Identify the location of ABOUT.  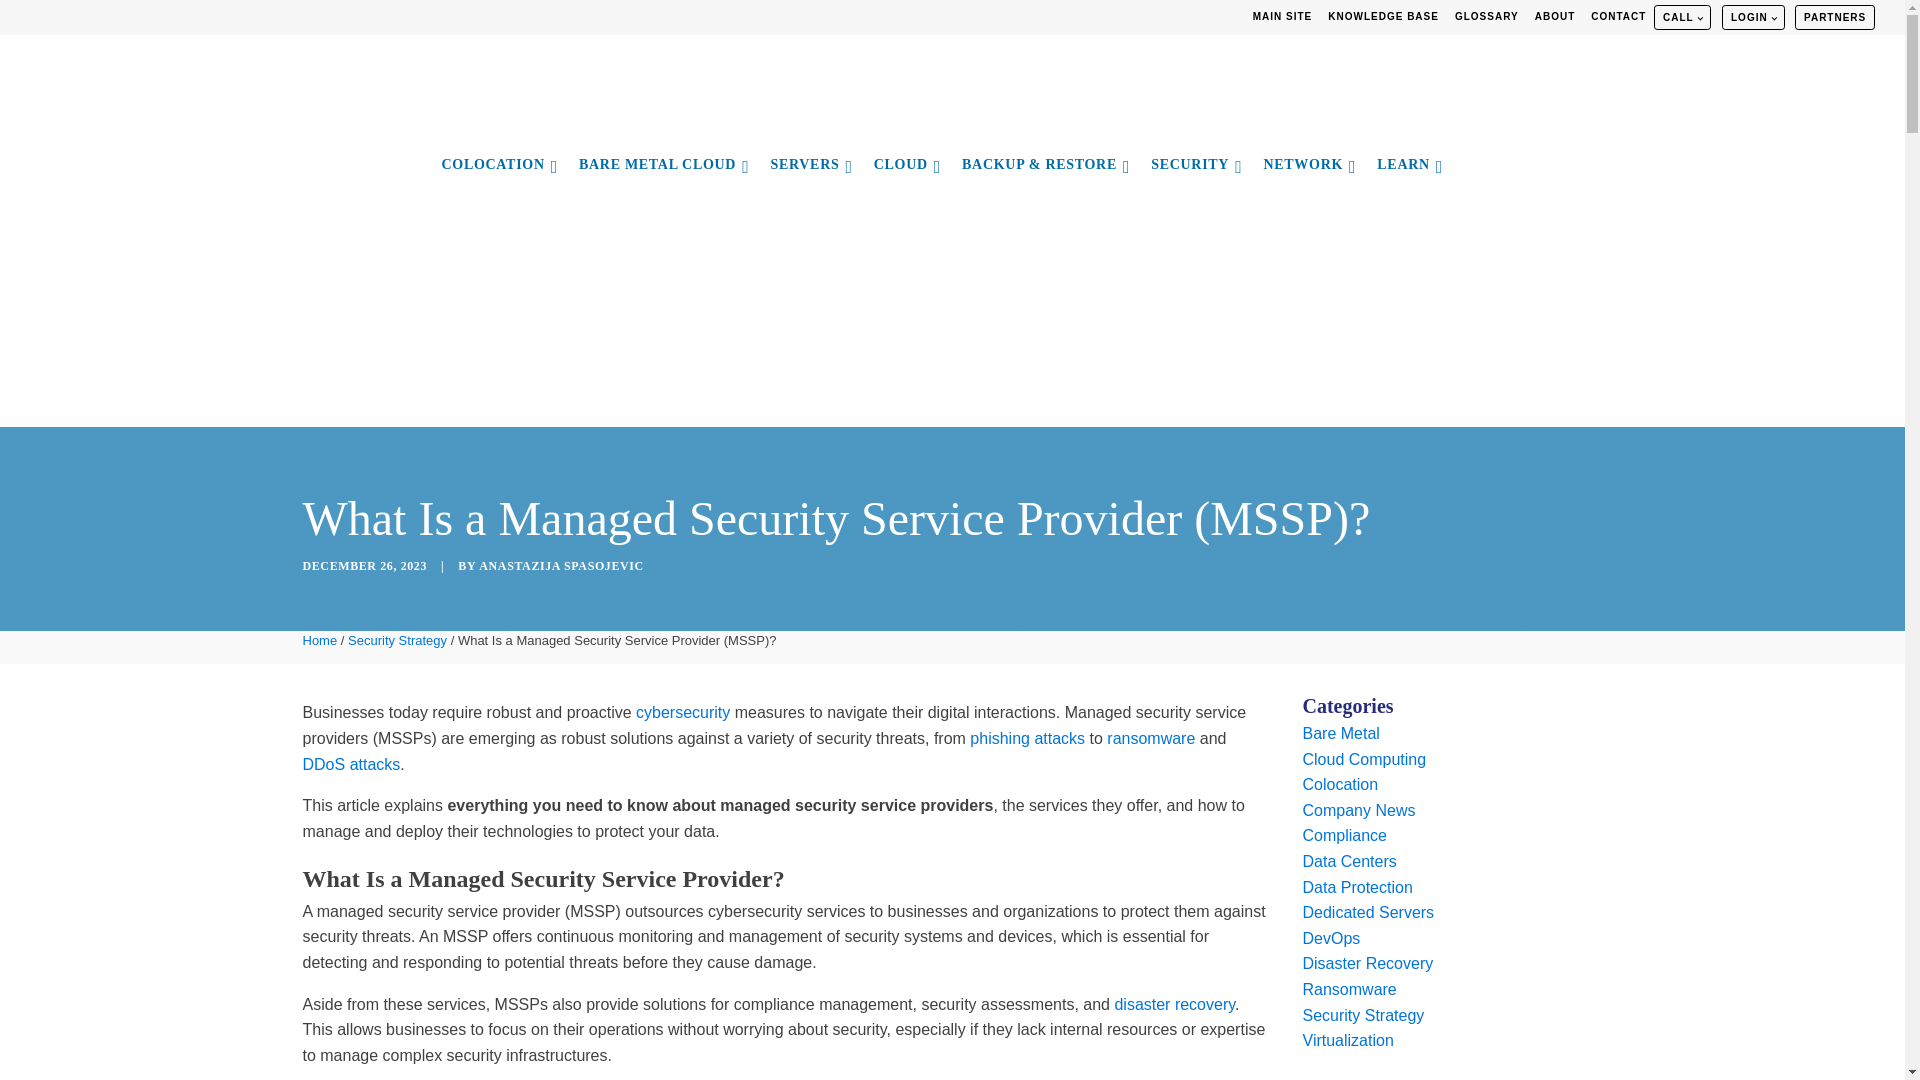
(1555, 17).